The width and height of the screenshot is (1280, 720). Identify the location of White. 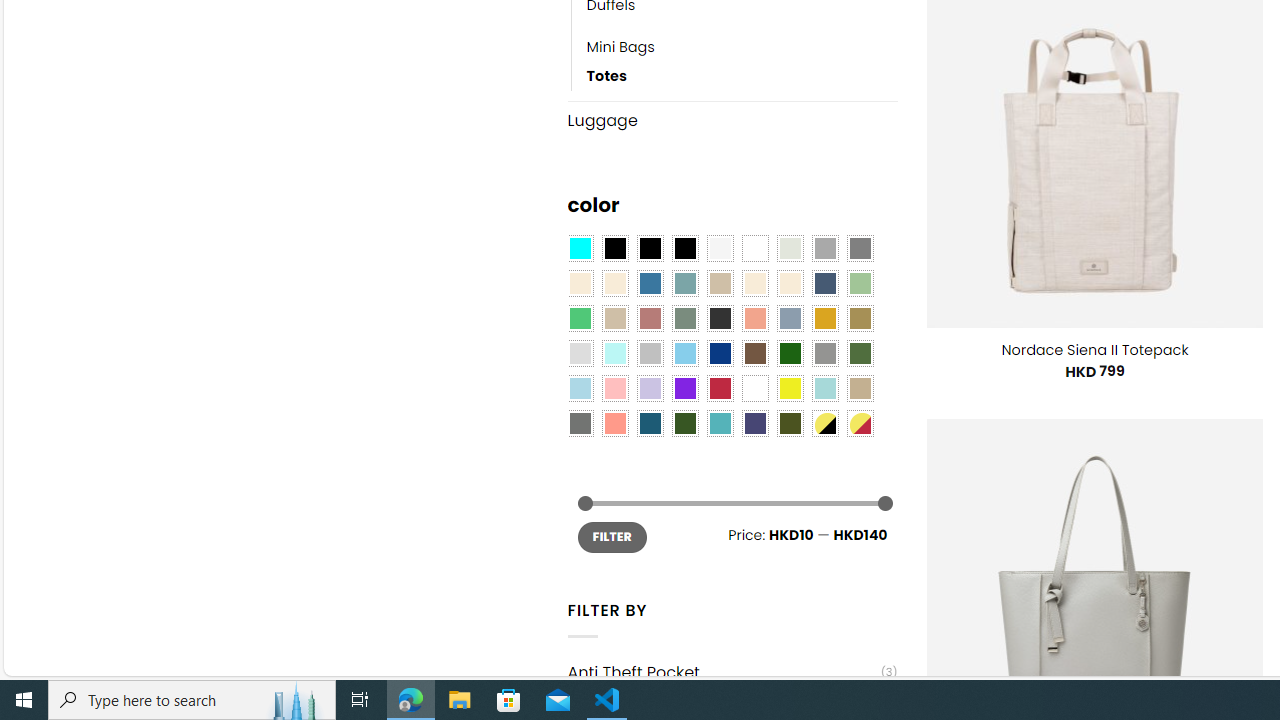
(755, 388).